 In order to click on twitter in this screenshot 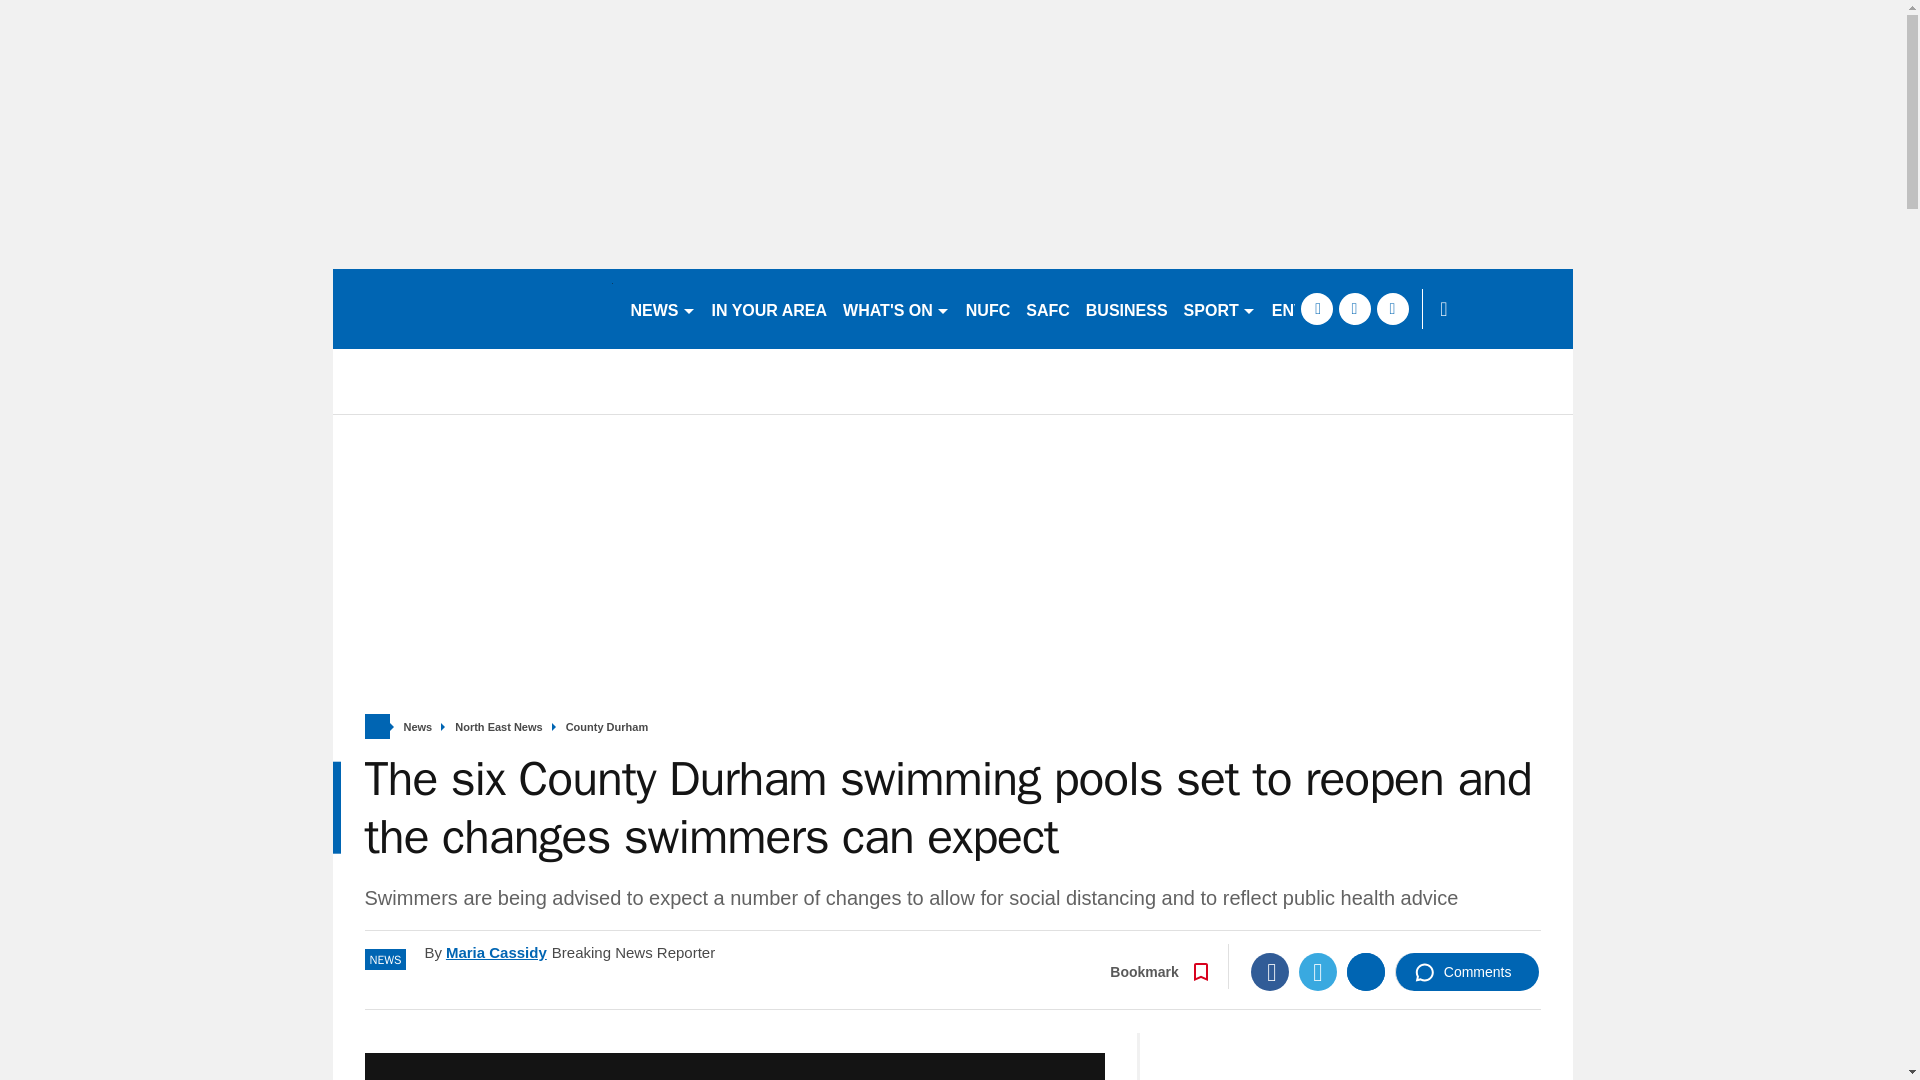, I will do `click(1354, 308)`.